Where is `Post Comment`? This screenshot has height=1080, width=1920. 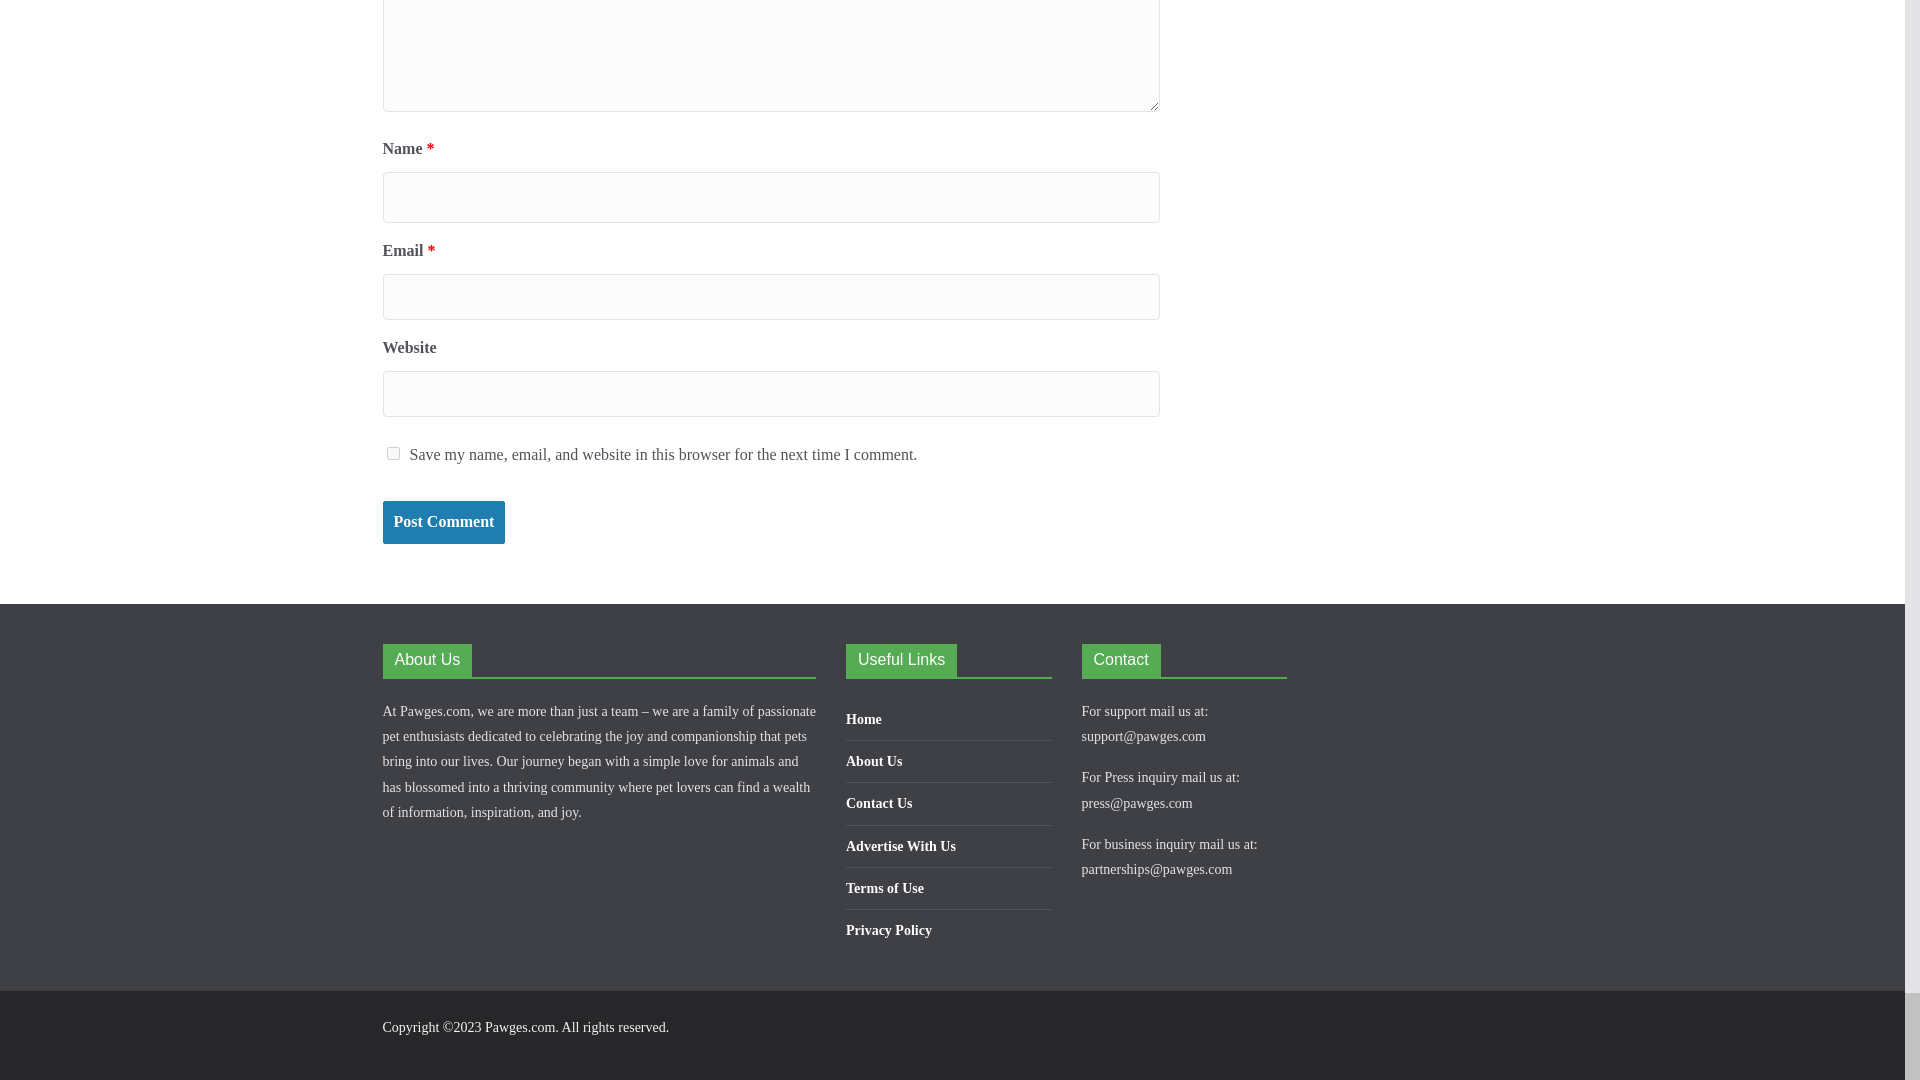
Post Comment is located at coordinates (443, 522).